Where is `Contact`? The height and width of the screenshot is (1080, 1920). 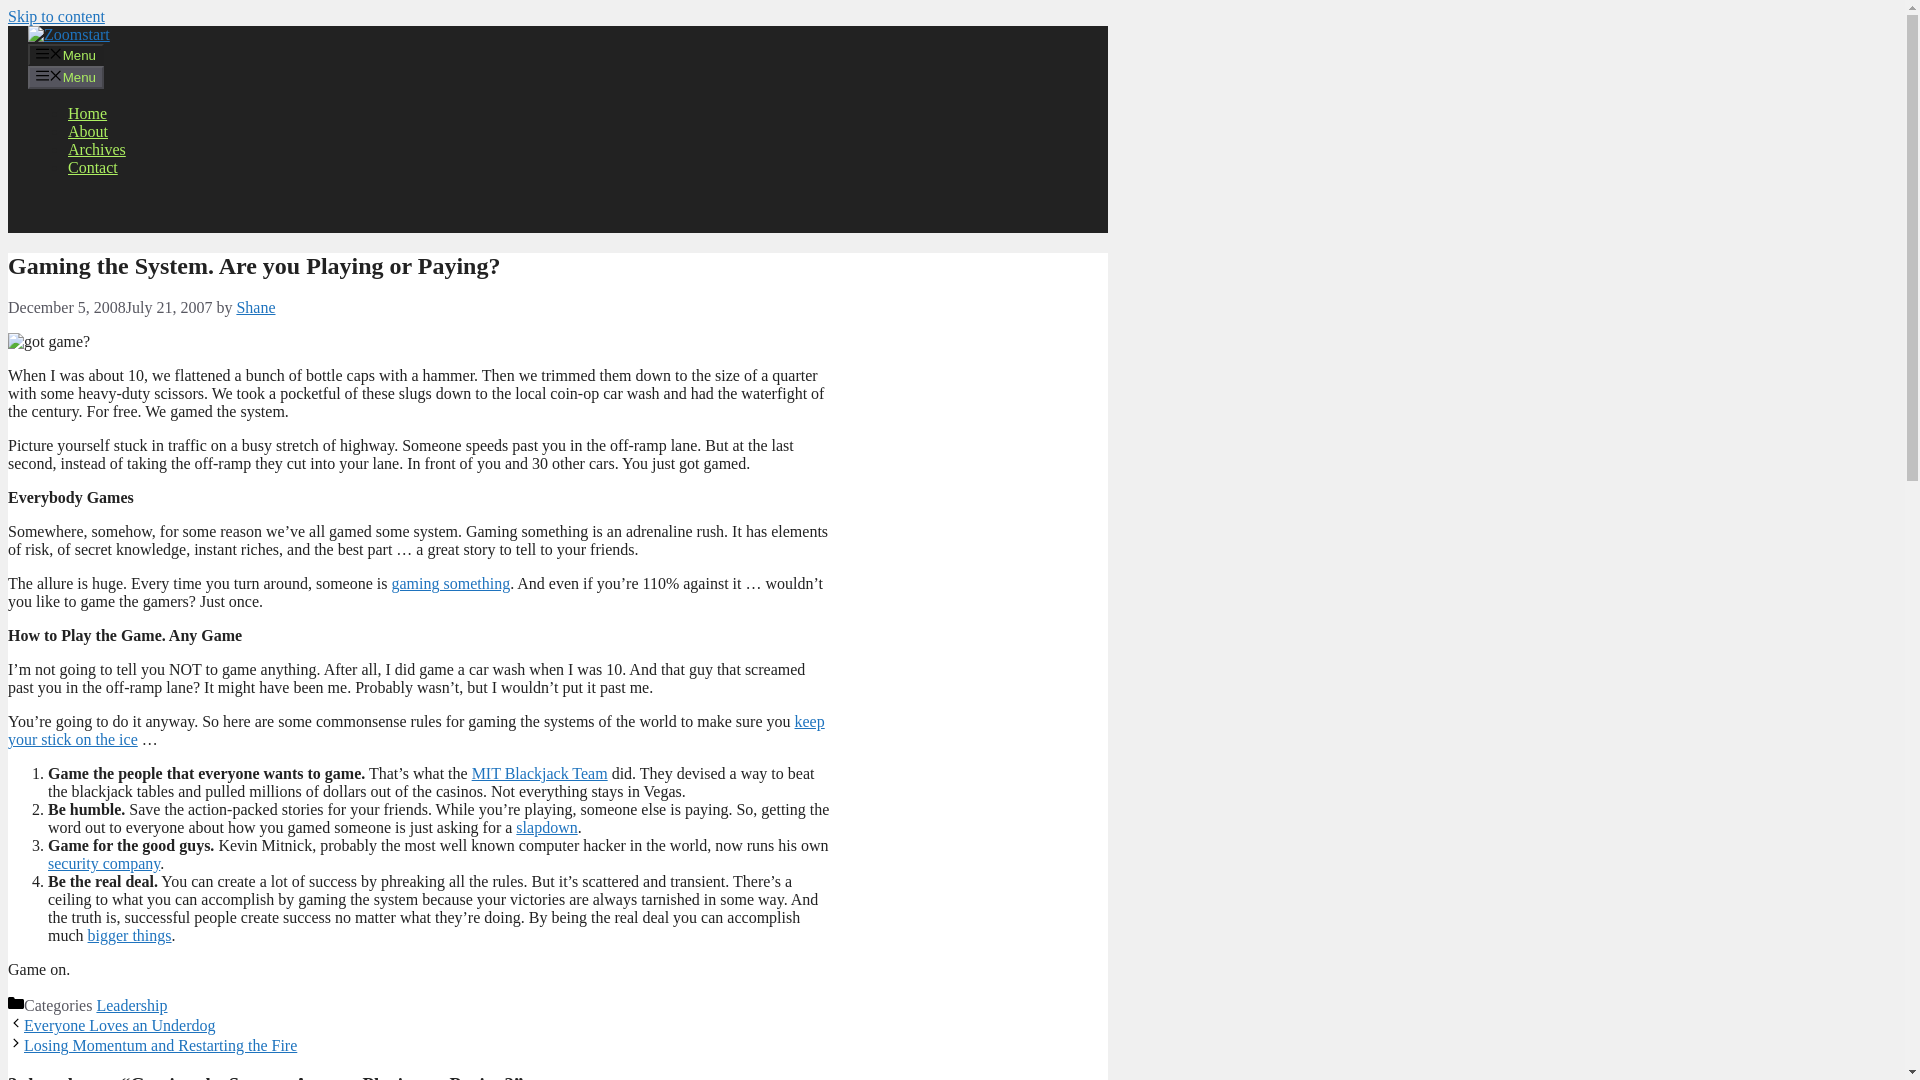
Contact is located at coordinates (92, 167).